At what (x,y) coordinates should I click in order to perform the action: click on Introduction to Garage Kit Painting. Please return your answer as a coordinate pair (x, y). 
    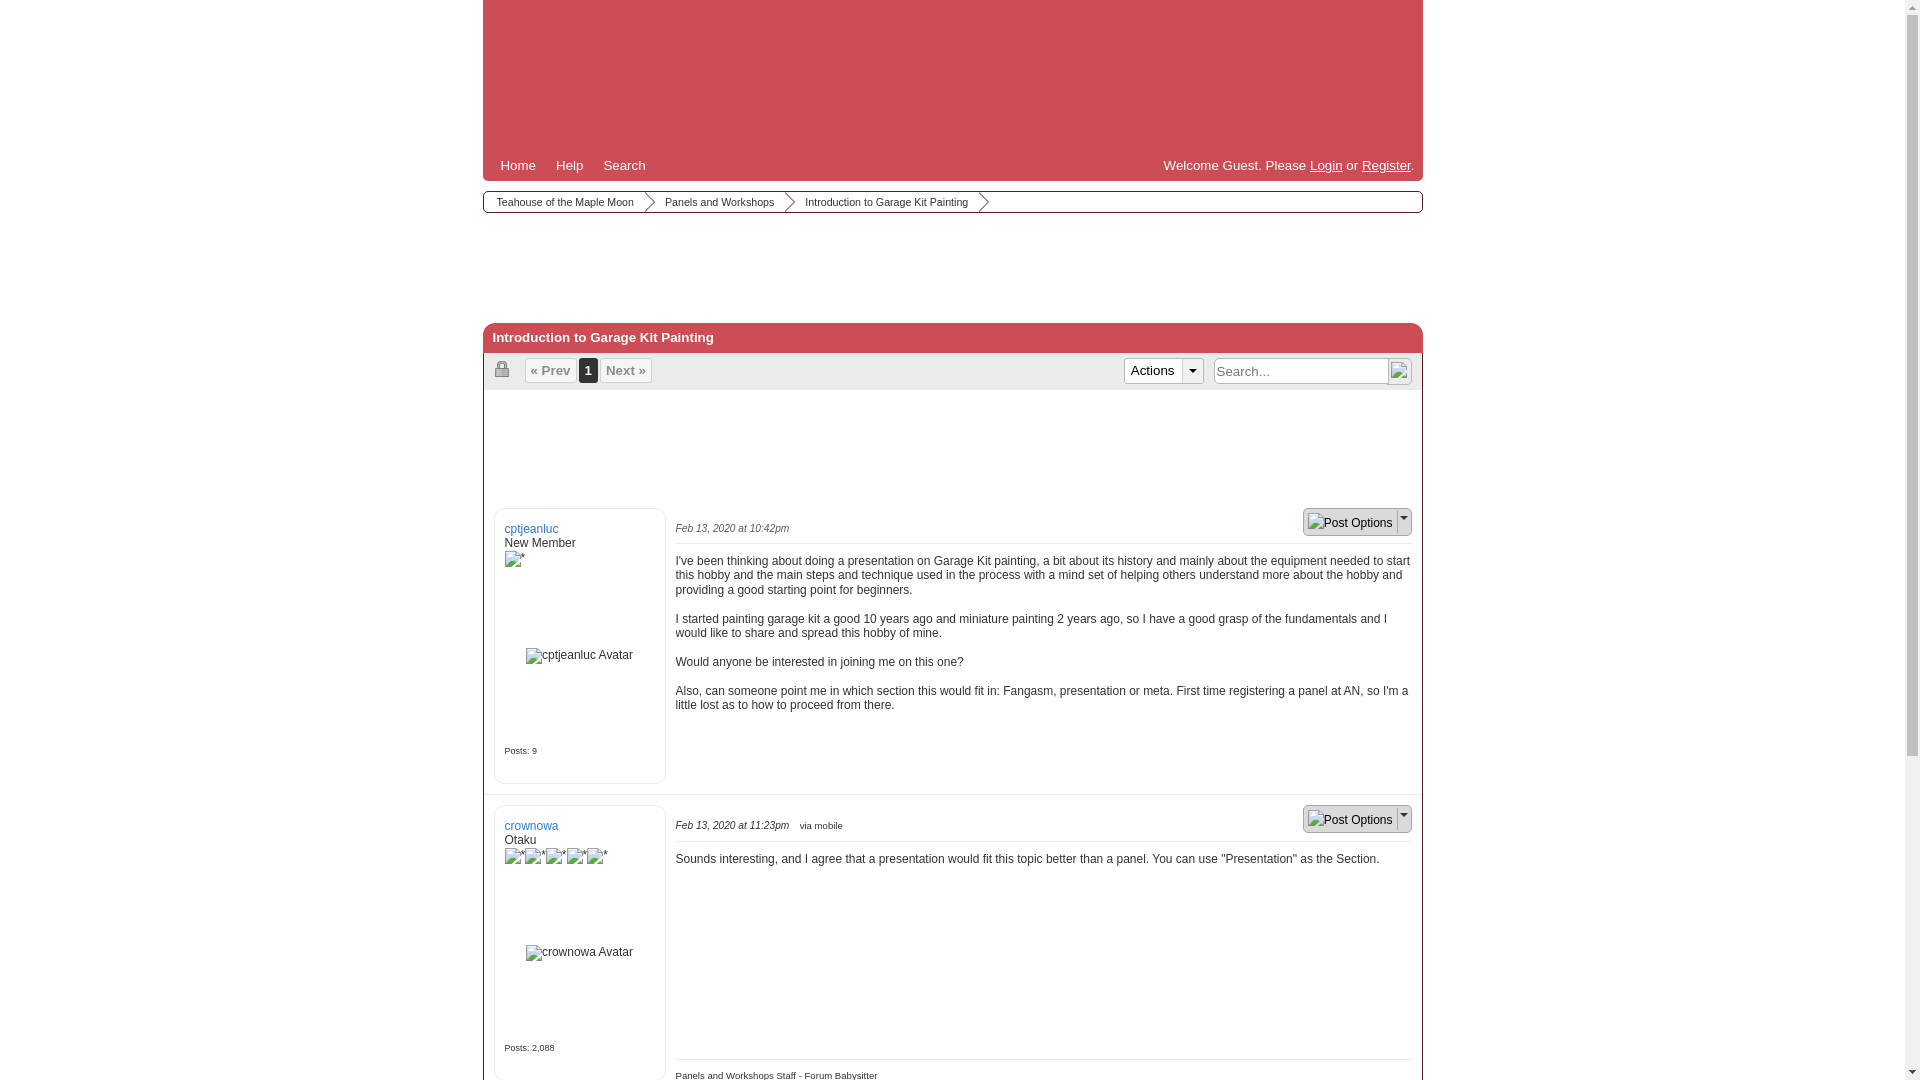
    Looking at the image, I should click on (883, 202).